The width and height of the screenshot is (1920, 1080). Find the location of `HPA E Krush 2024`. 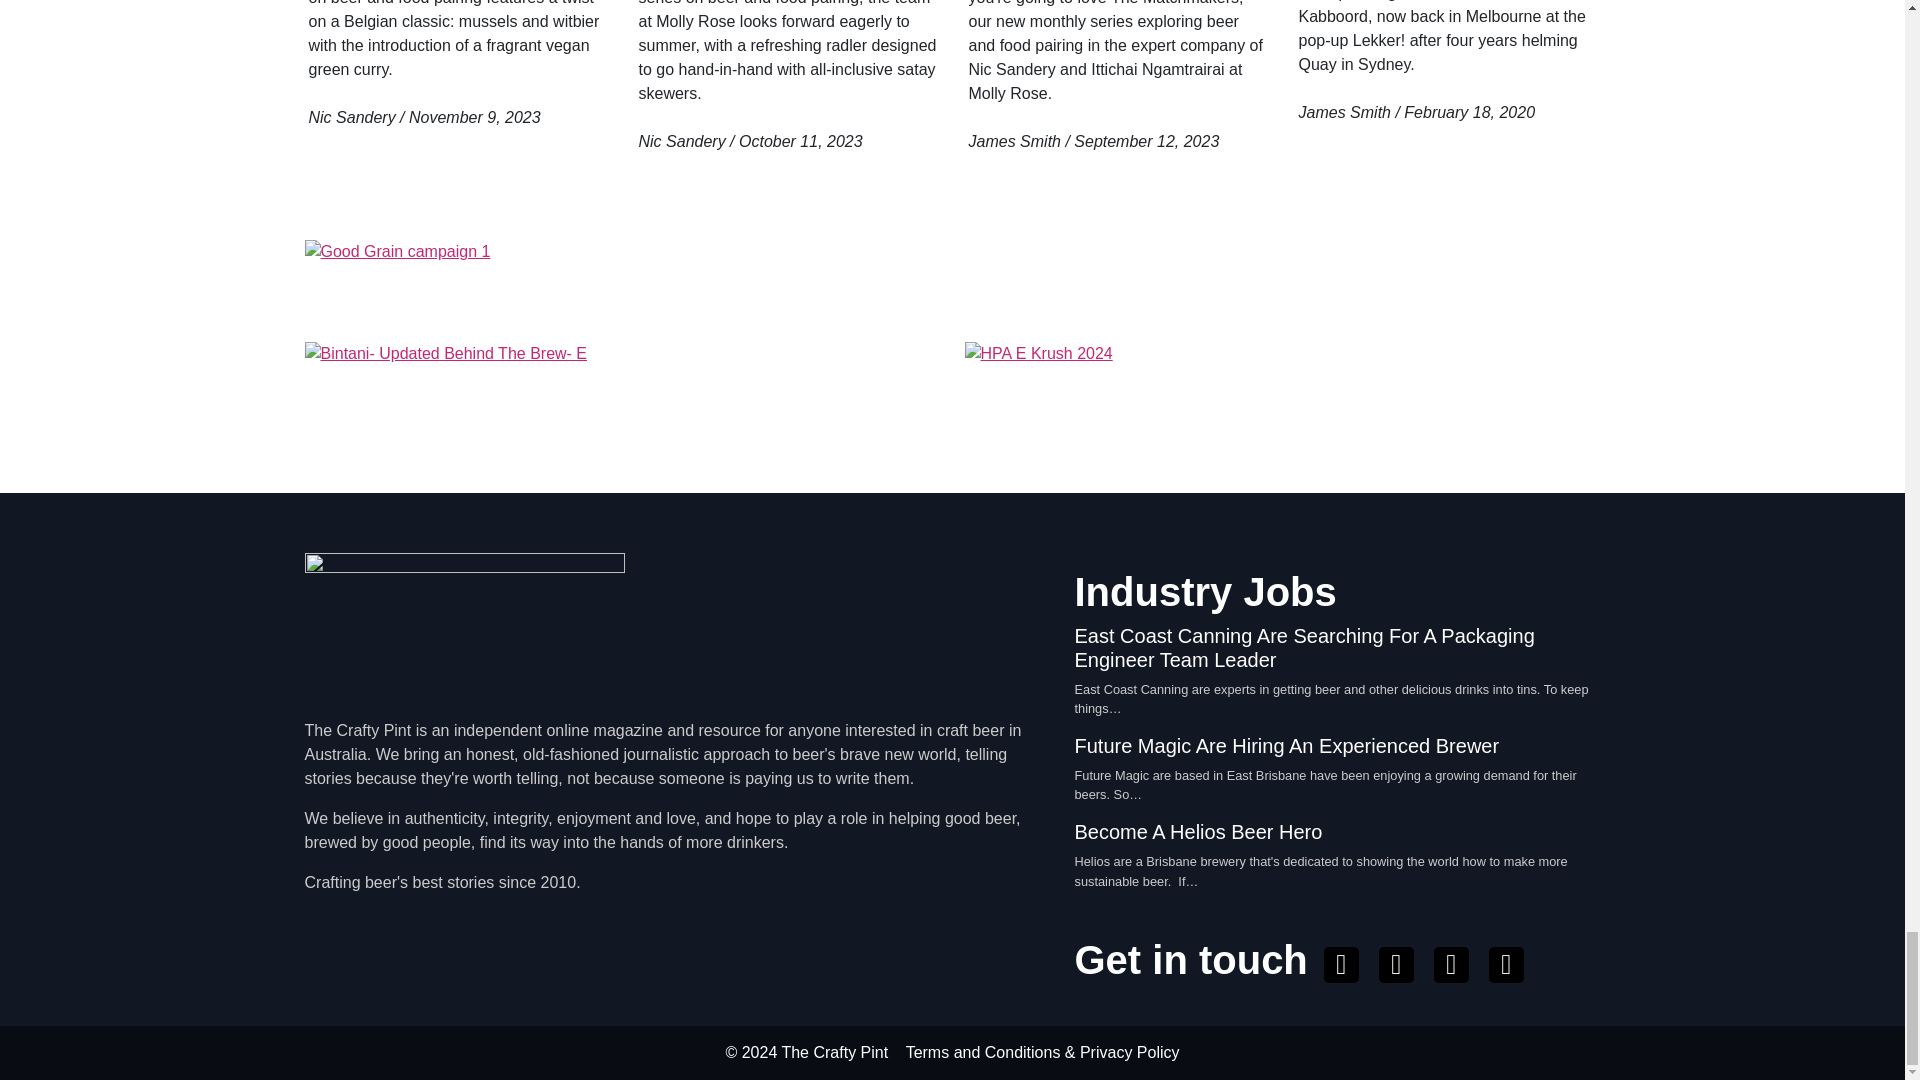

HPA E Krush 2024 is located at coordinates (1281, 395).